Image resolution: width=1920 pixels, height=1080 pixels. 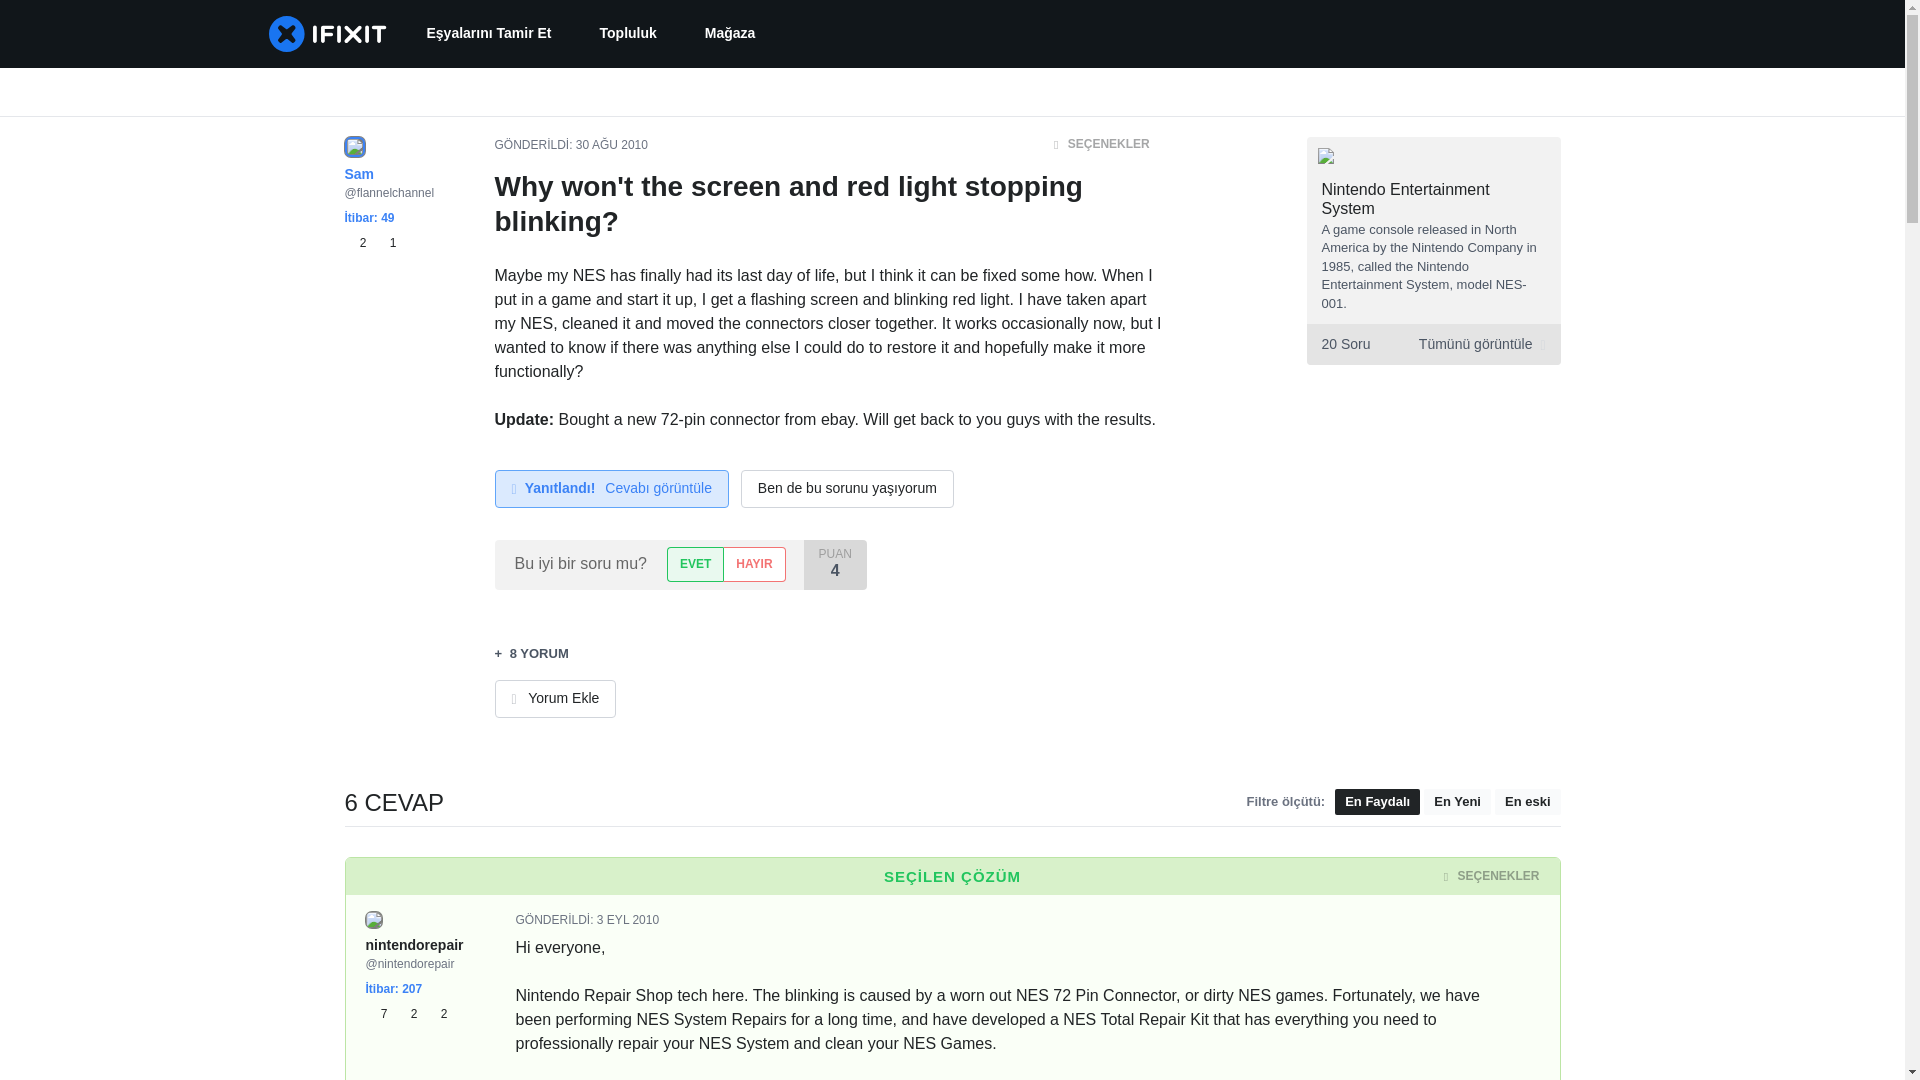 I want to click on 2 1, so click(x=369, y=243).